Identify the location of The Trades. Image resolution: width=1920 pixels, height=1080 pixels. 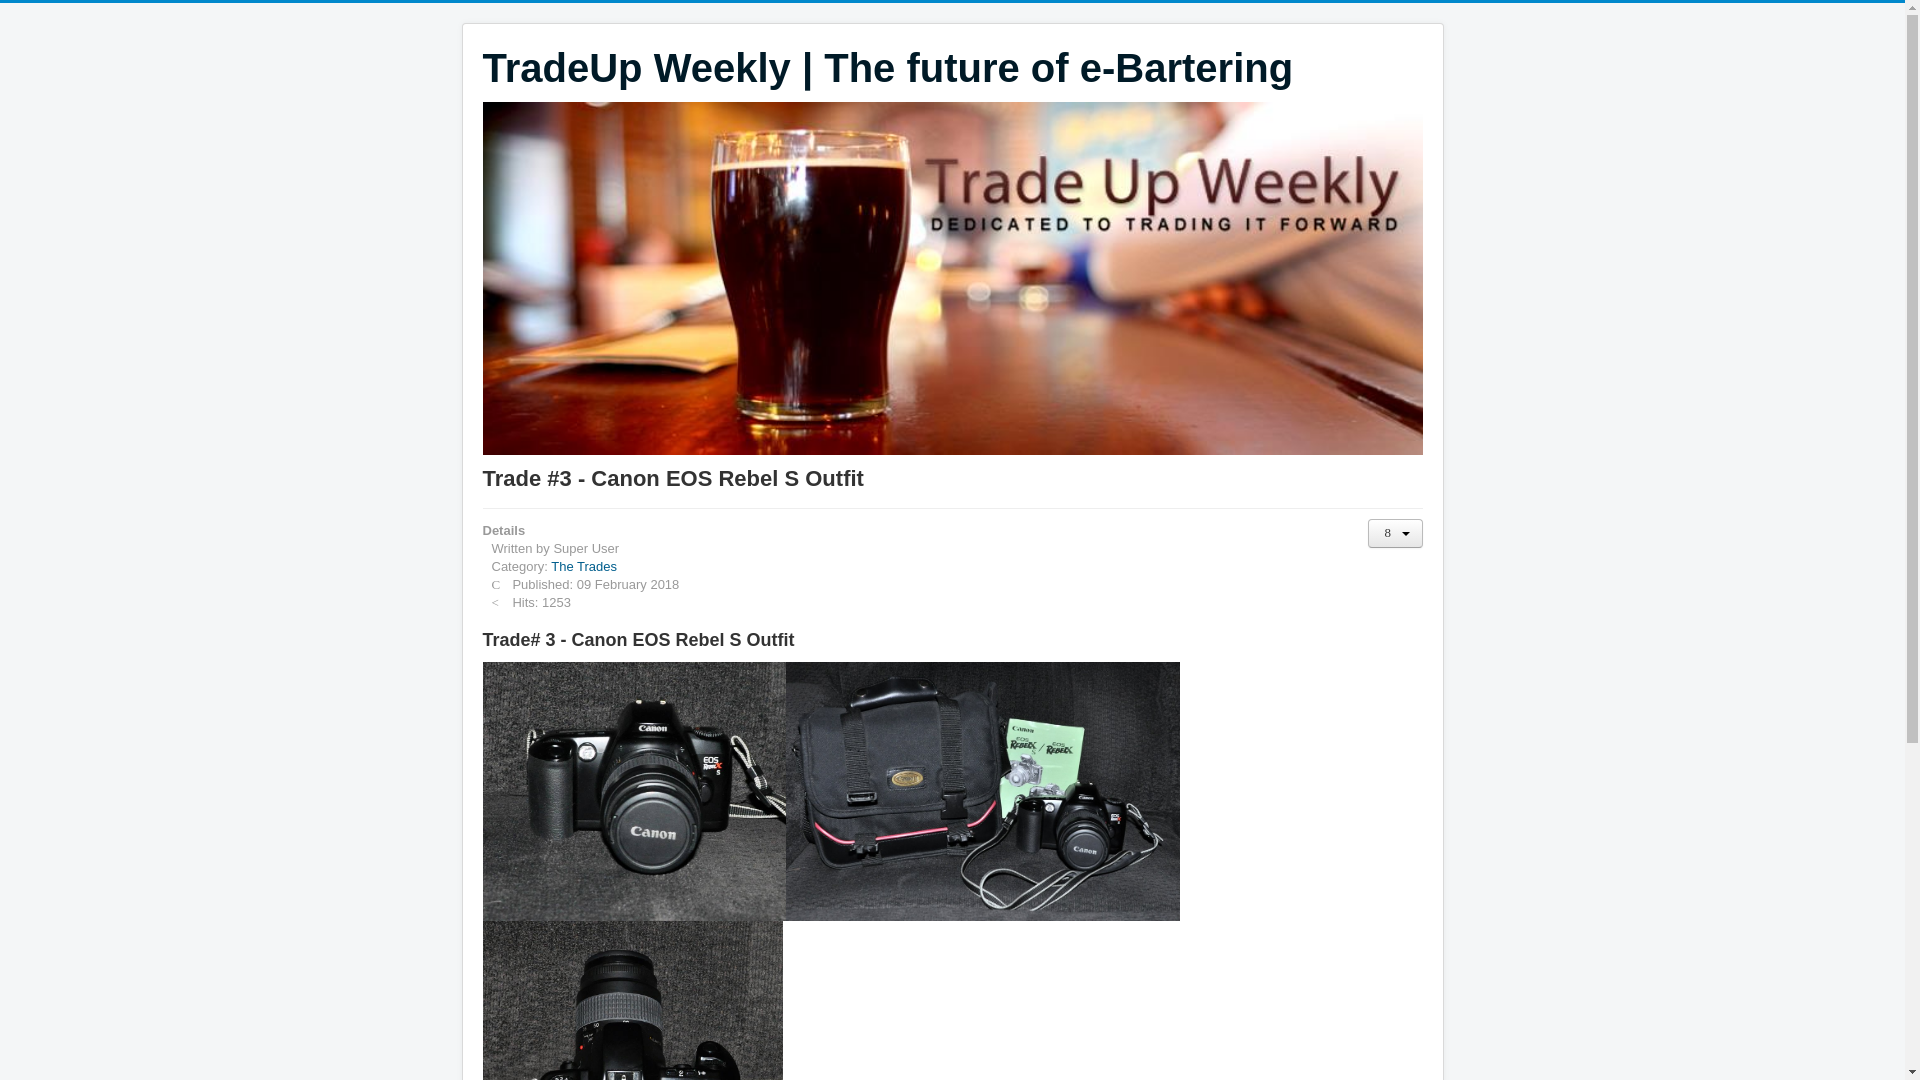
(584, 566).